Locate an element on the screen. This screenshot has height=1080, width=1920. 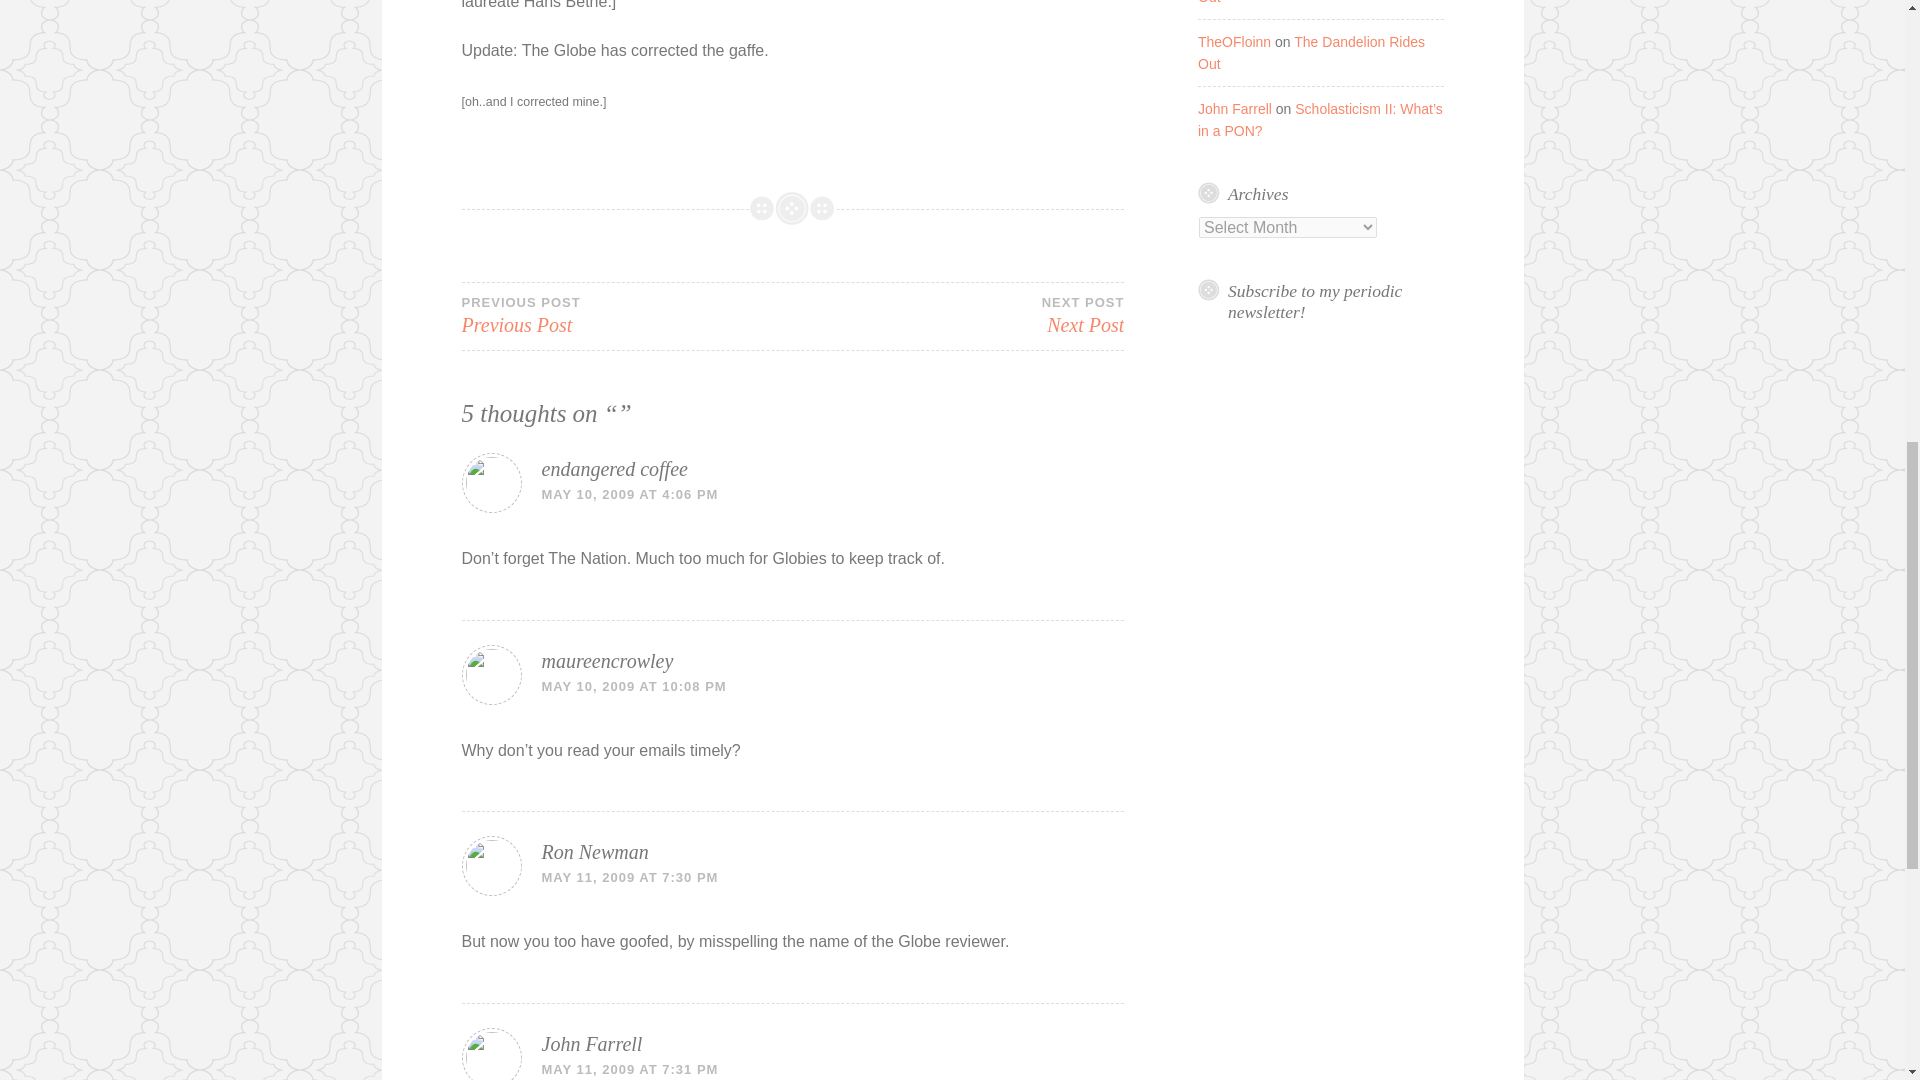
The Dandelion Rides Out is located at coordinates (630, 877).